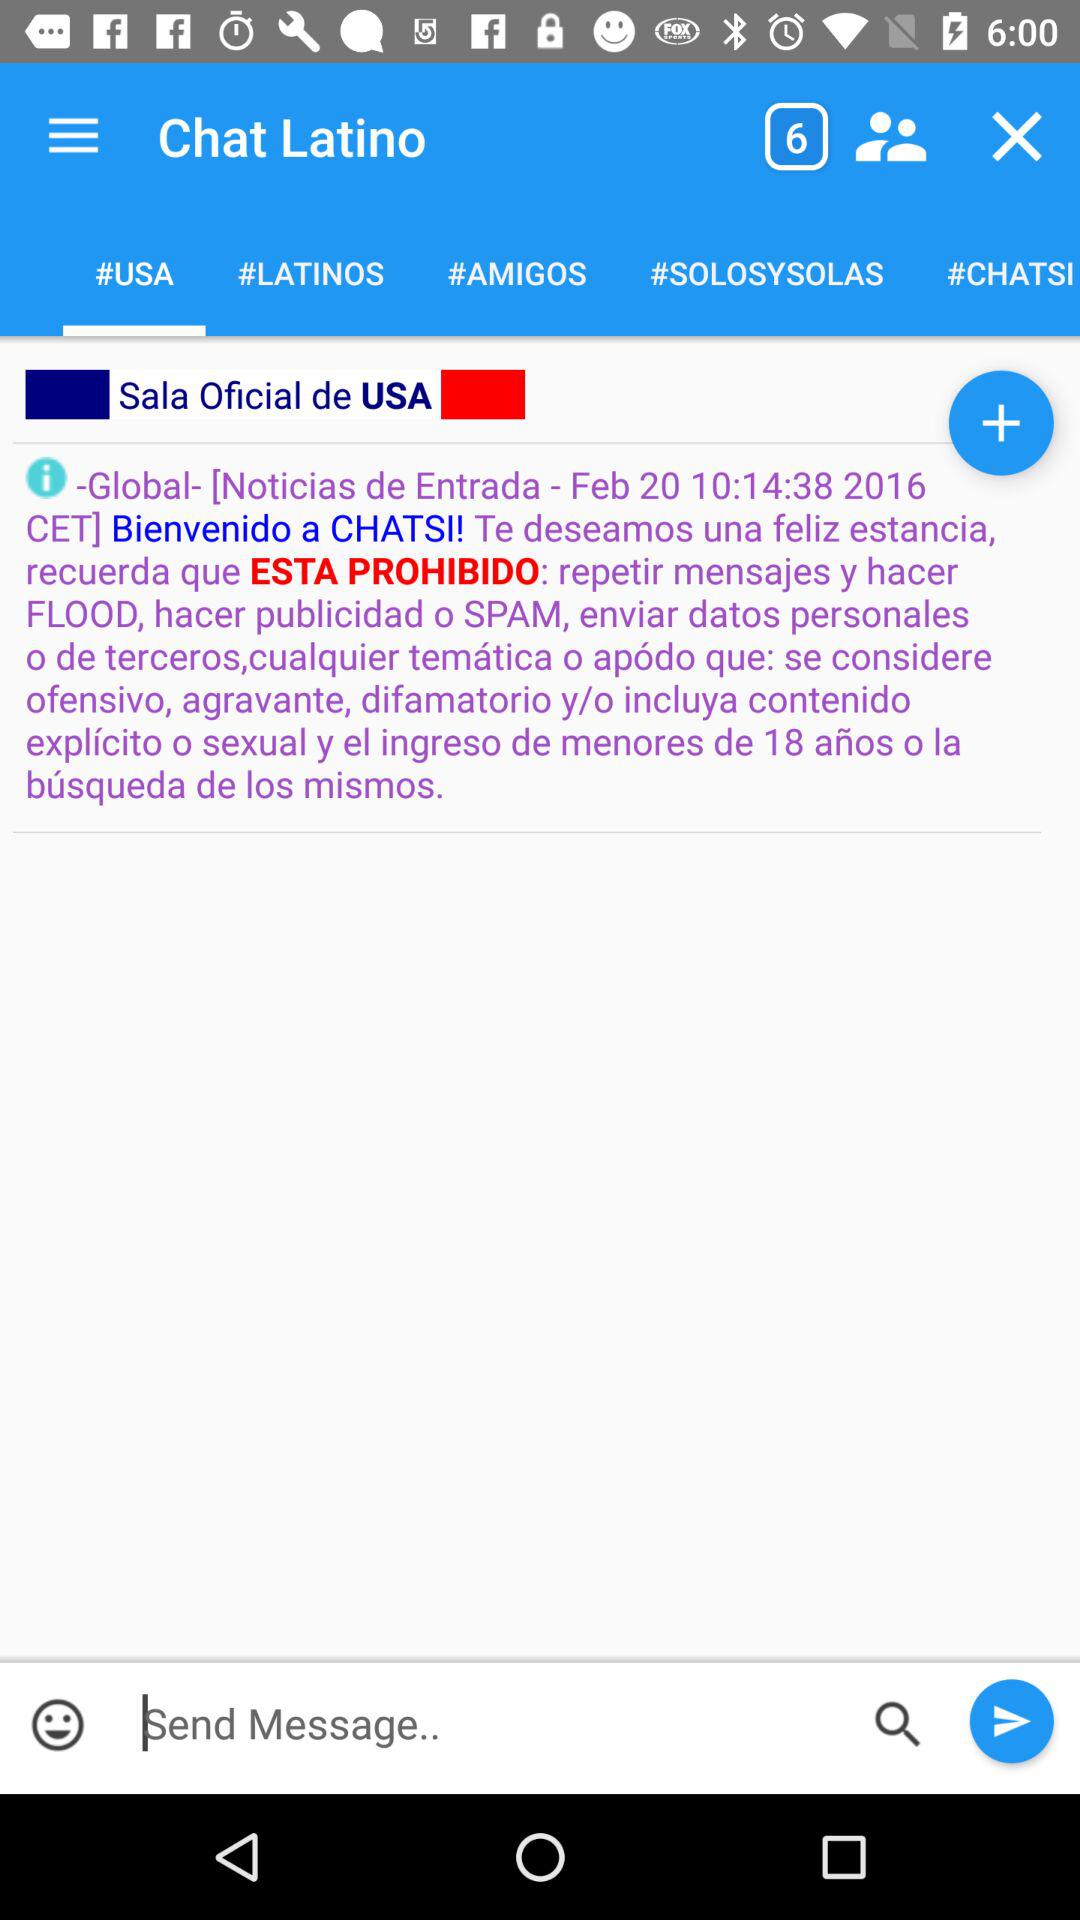 The width and height of the screenshot is (1080, 1920). What do you see at coordinates (796, 136) in the screenshot?
I see `turn on item above the #solosysolas` at bounding box center [796, 136].